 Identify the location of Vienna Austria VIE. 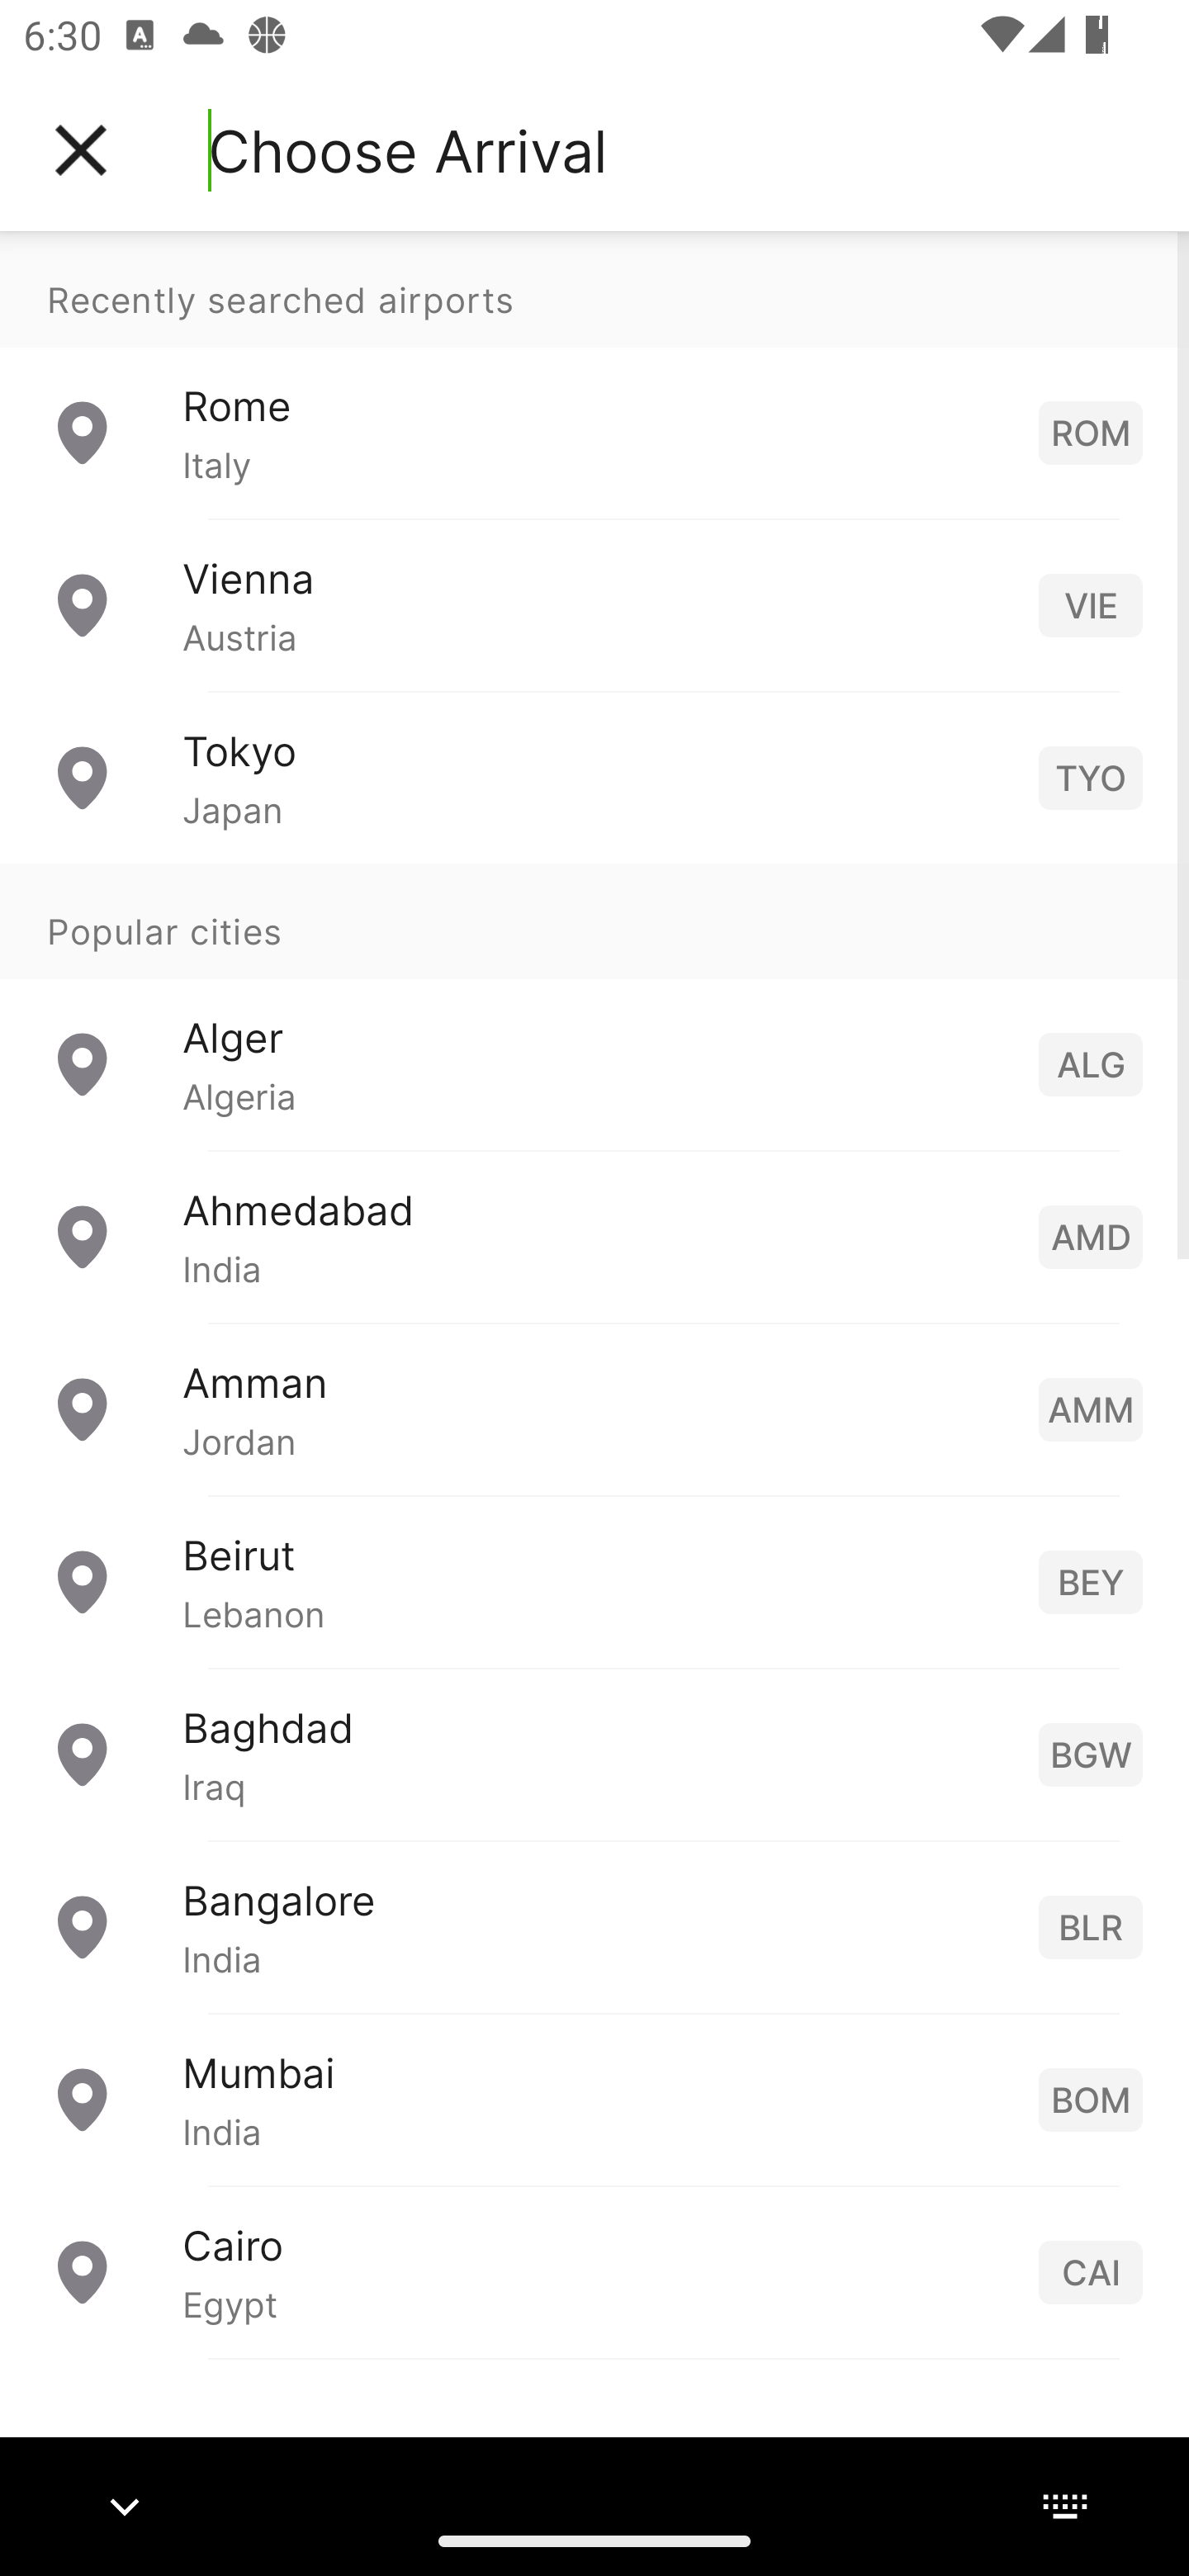
(594, 604).